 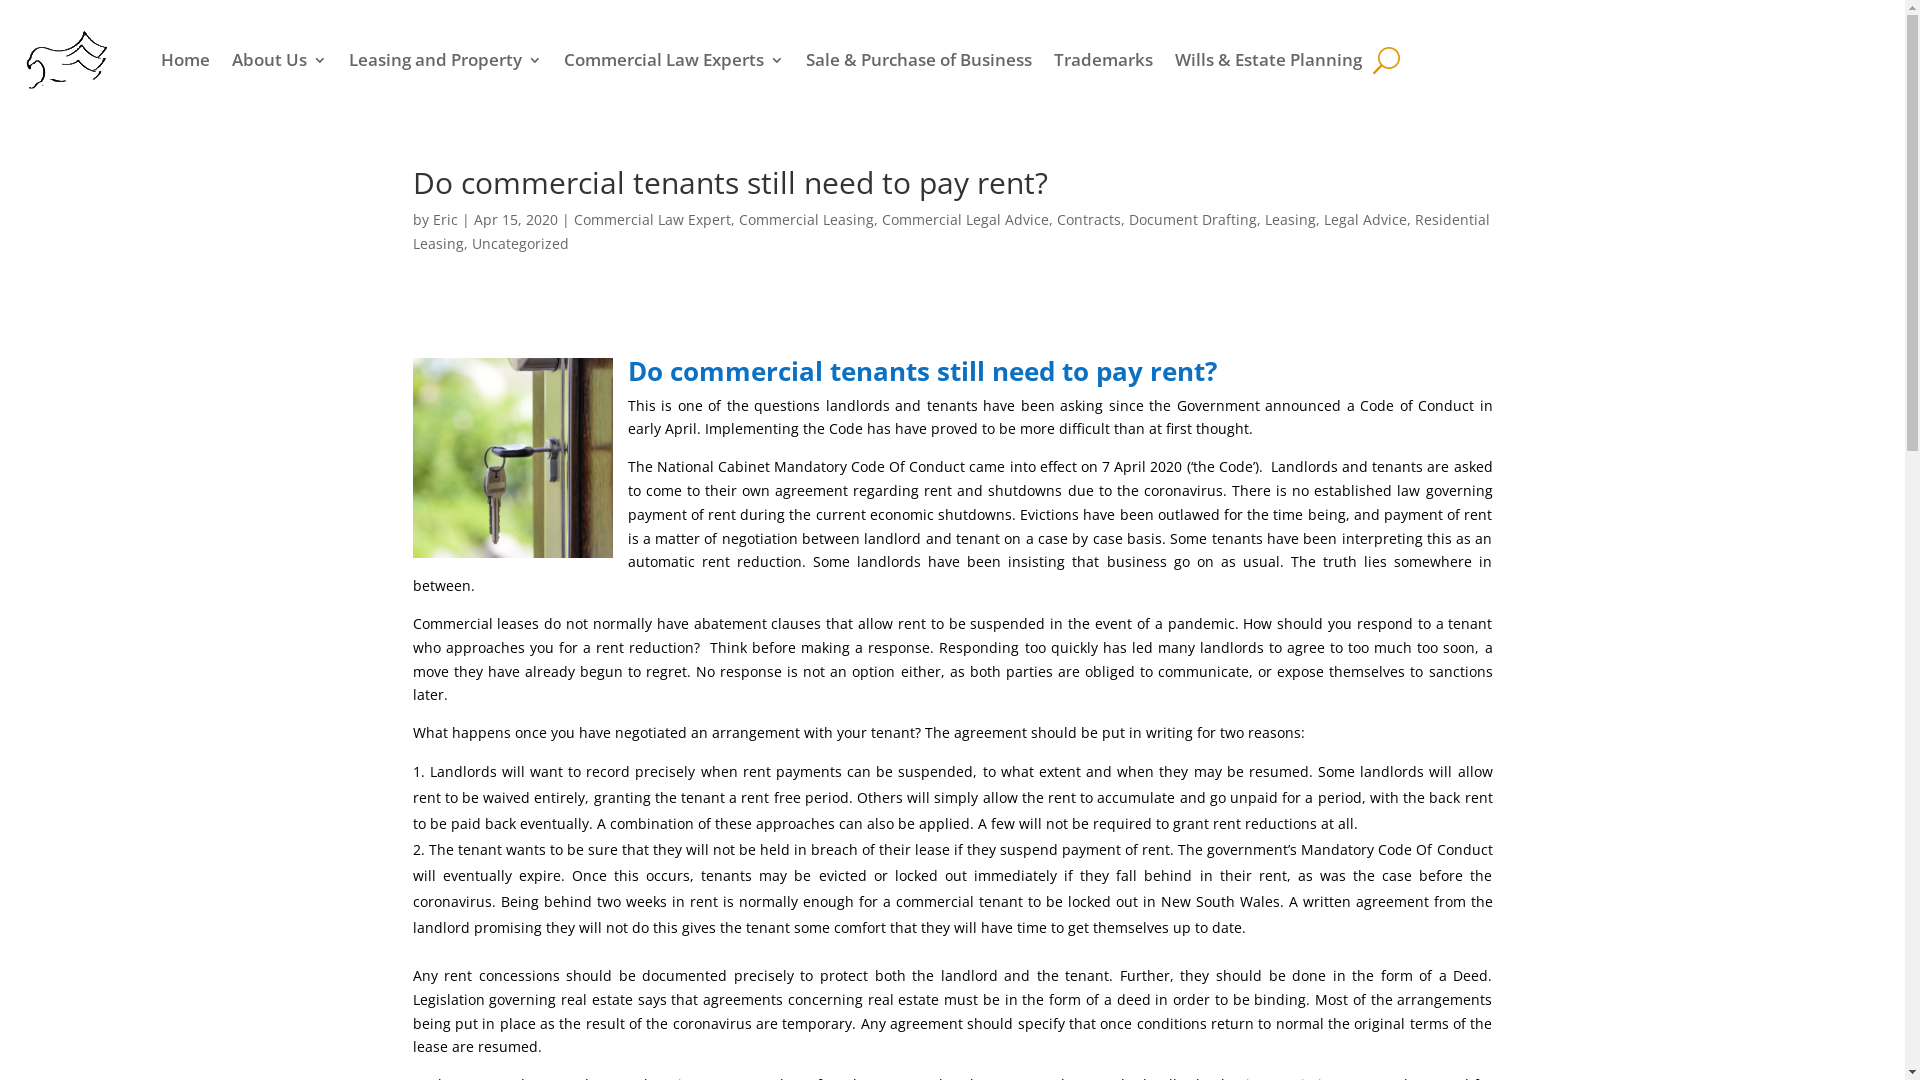 What do you see at coordinates (950, 232) in the screenshot?
I see `Residential Leasing` at bounding box center [950, 232].